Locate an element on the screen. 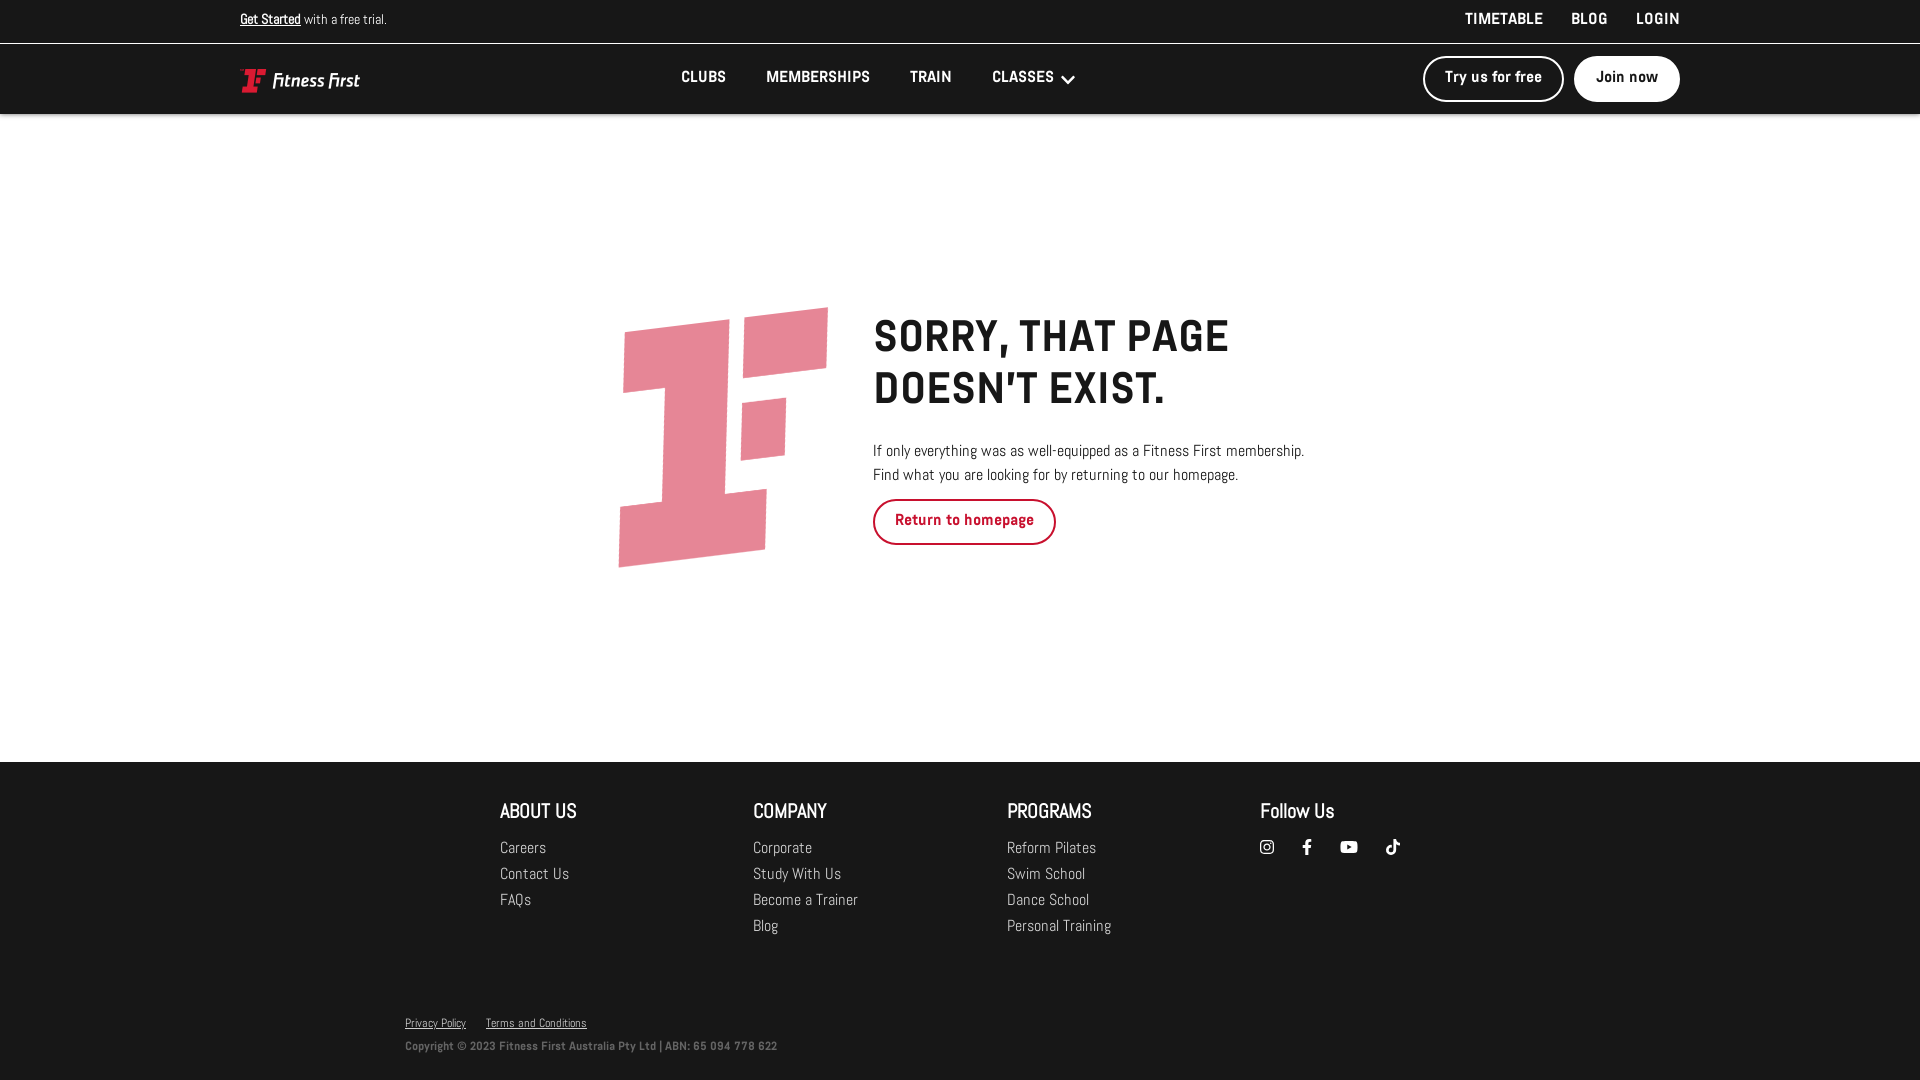  Terms and Conditions is located at coordinates (536, 1024).